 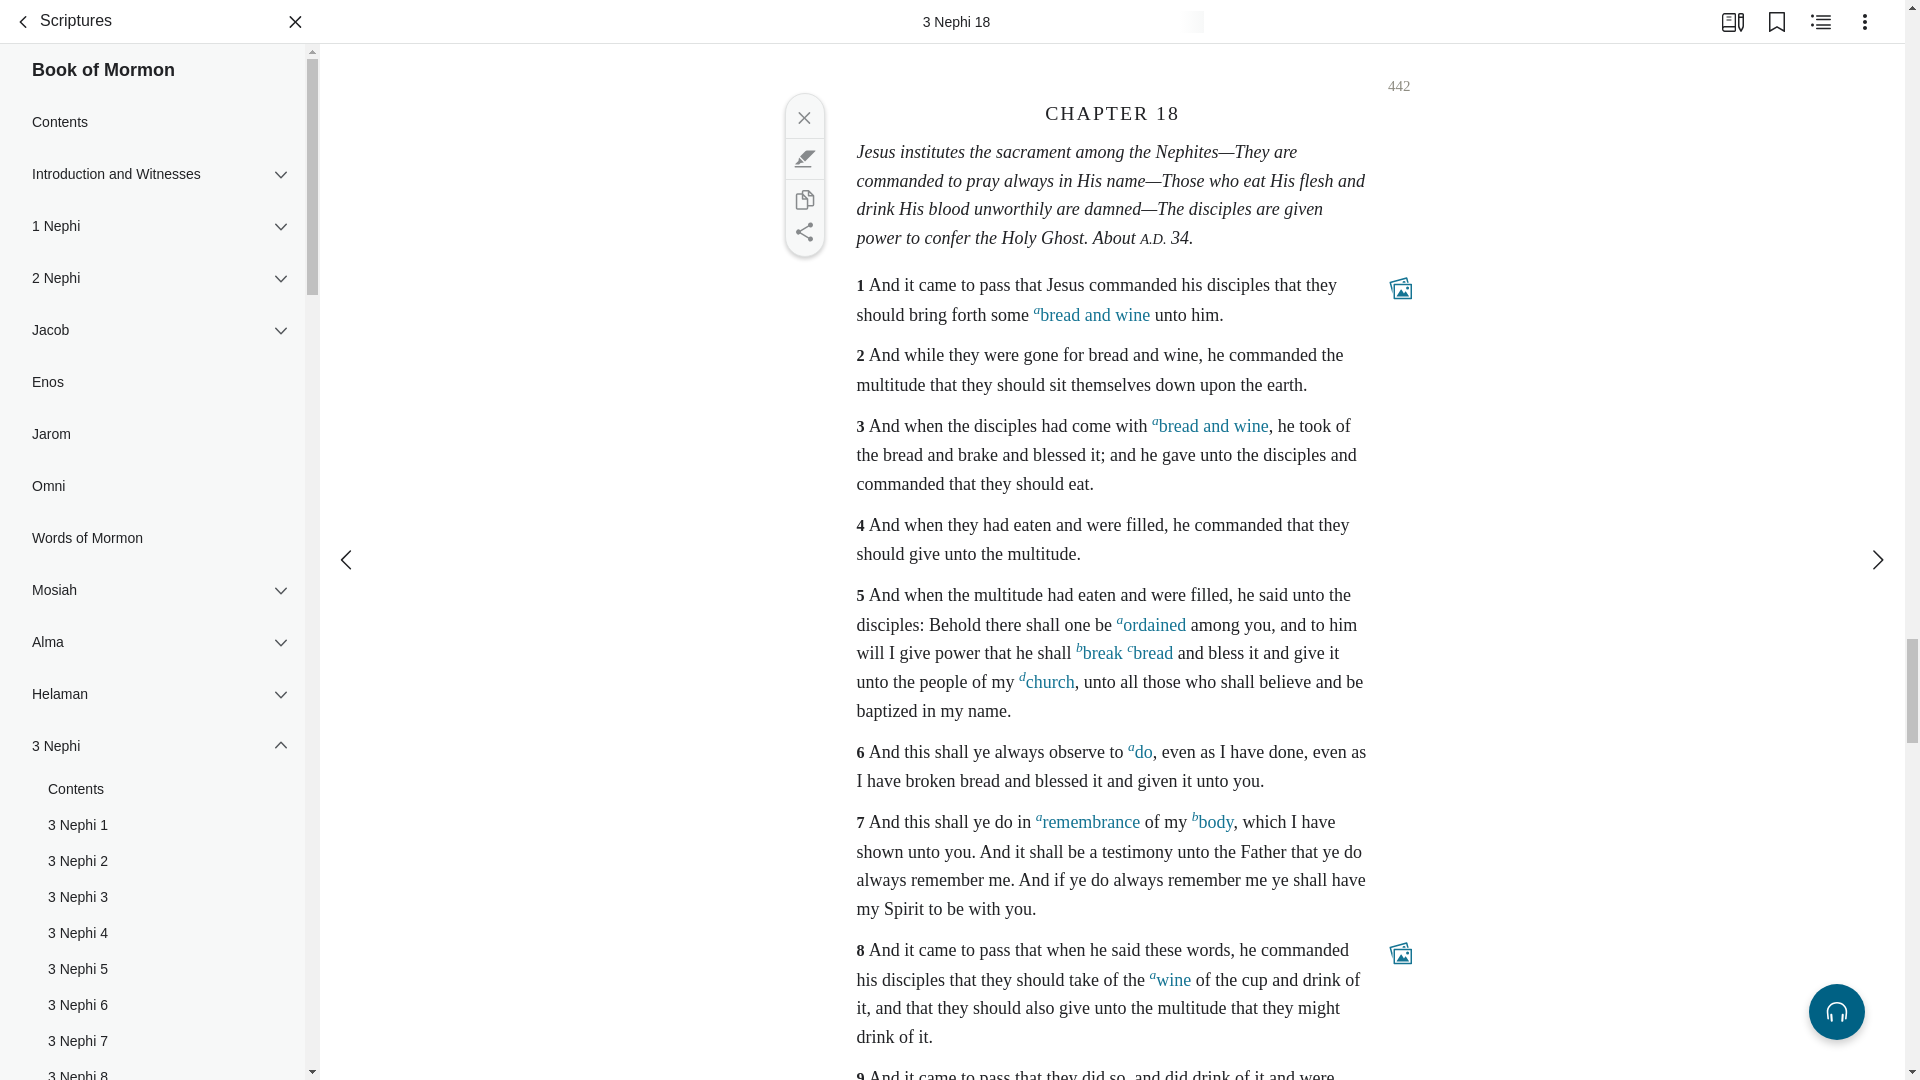 I want to click on Share, so click(x=803, y=232).